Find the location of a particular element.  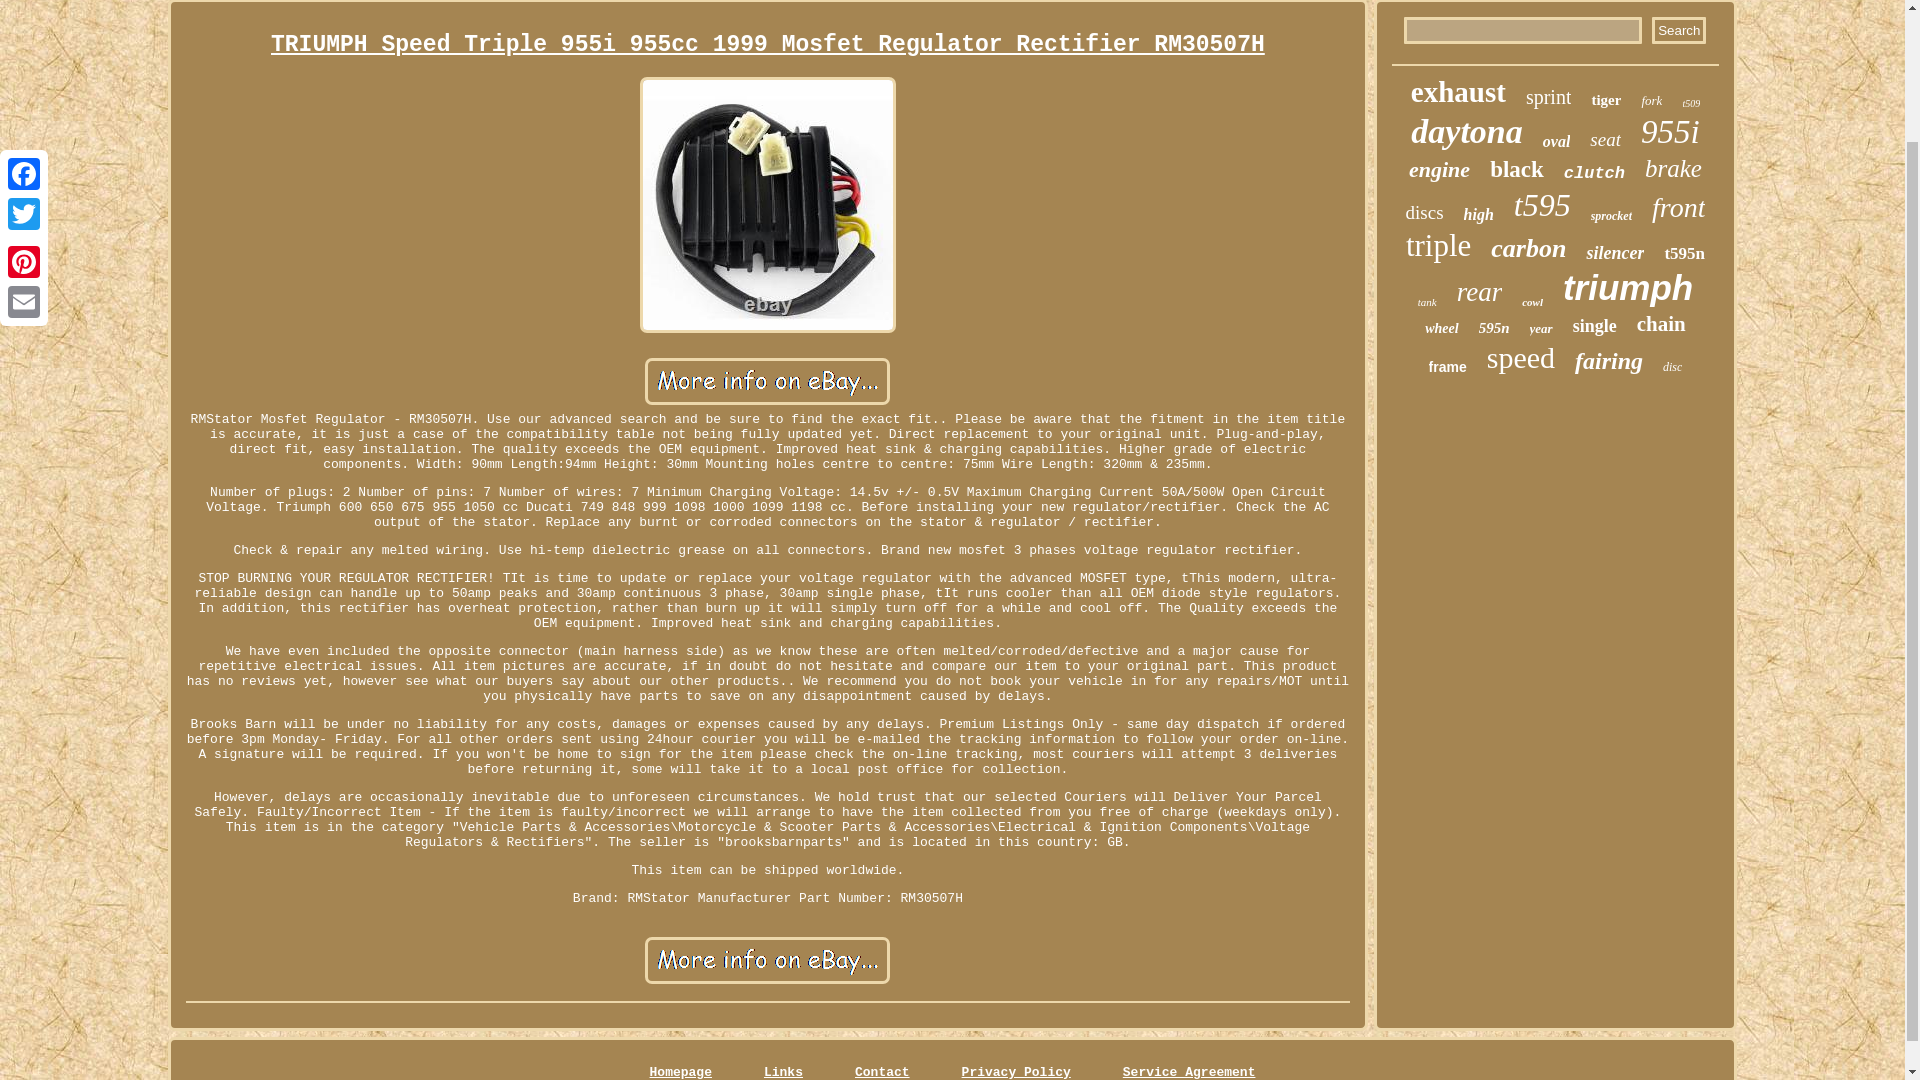

daytona is located at coordinates (1466, 132).